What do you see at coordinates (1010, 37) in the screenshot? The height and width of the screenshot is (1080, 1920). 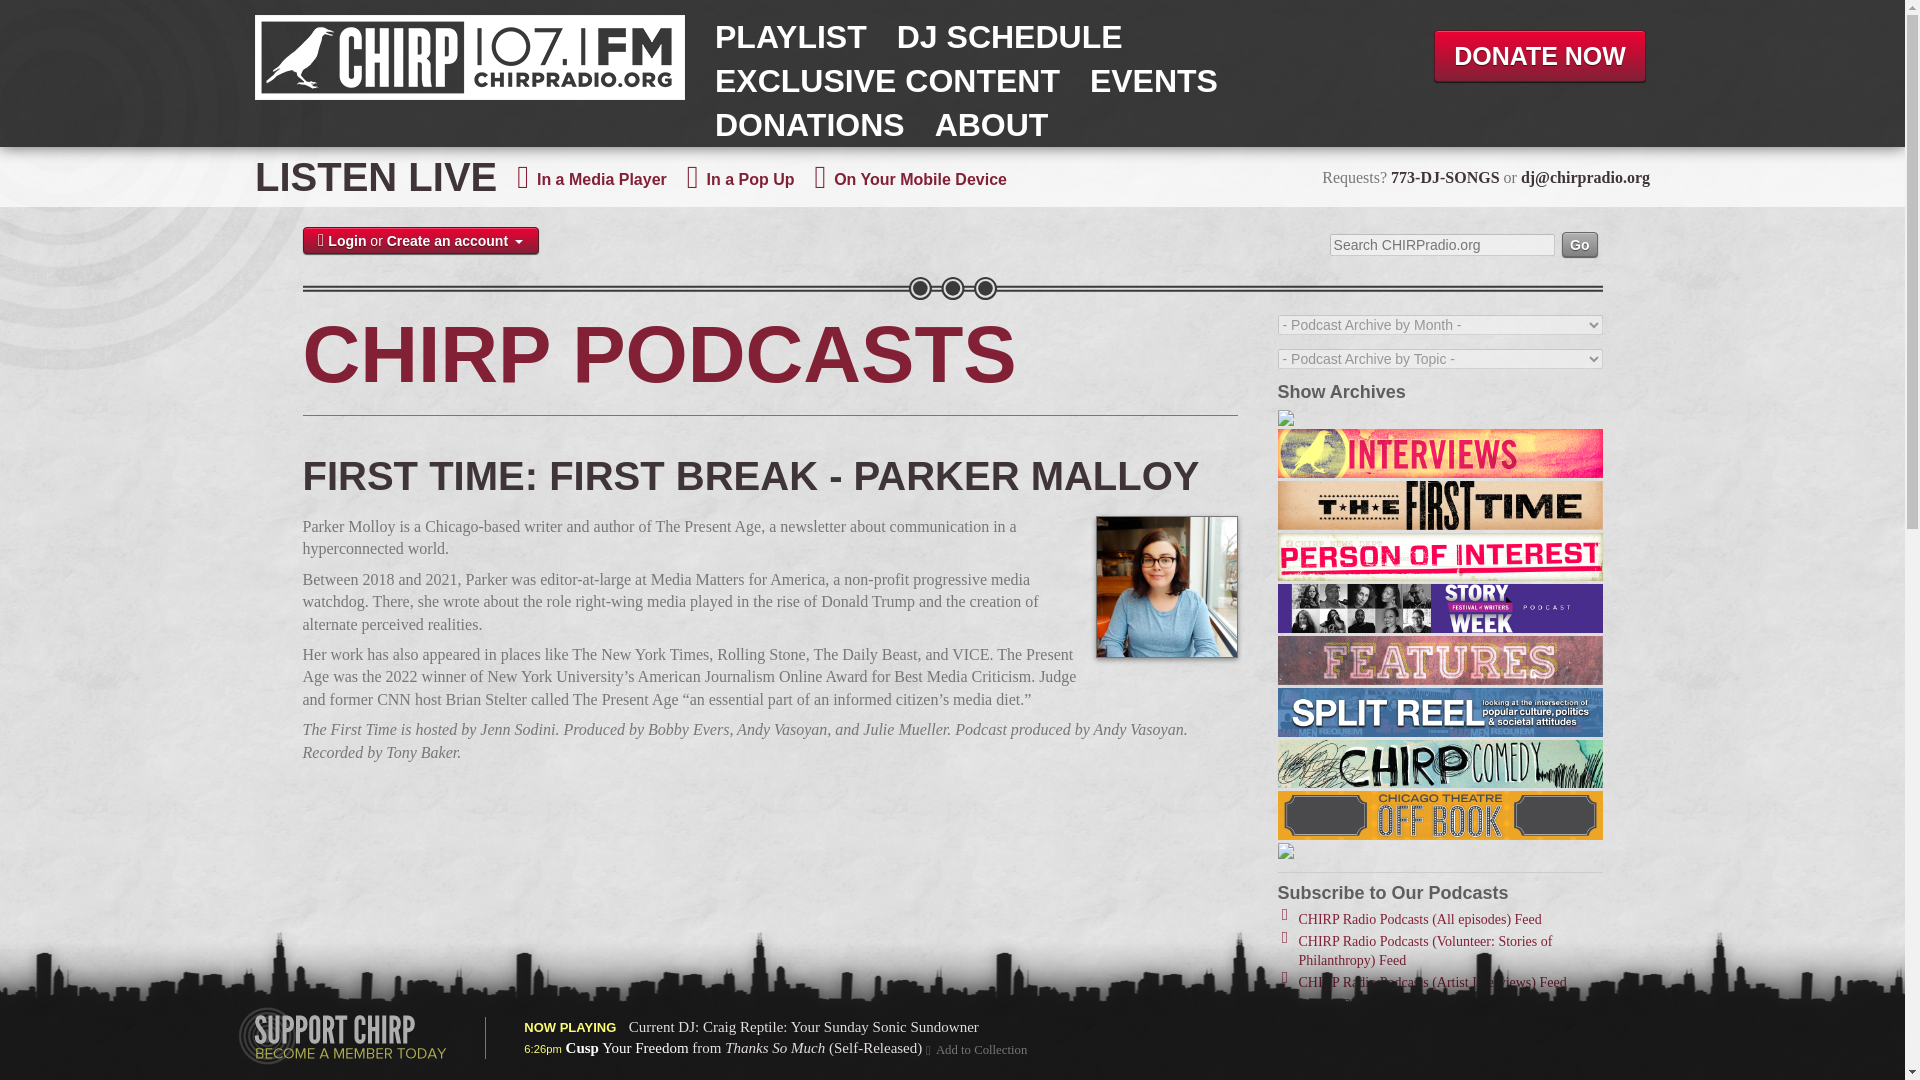 I see `DJ SCHEDULE` at bounding box center [1010, 37].